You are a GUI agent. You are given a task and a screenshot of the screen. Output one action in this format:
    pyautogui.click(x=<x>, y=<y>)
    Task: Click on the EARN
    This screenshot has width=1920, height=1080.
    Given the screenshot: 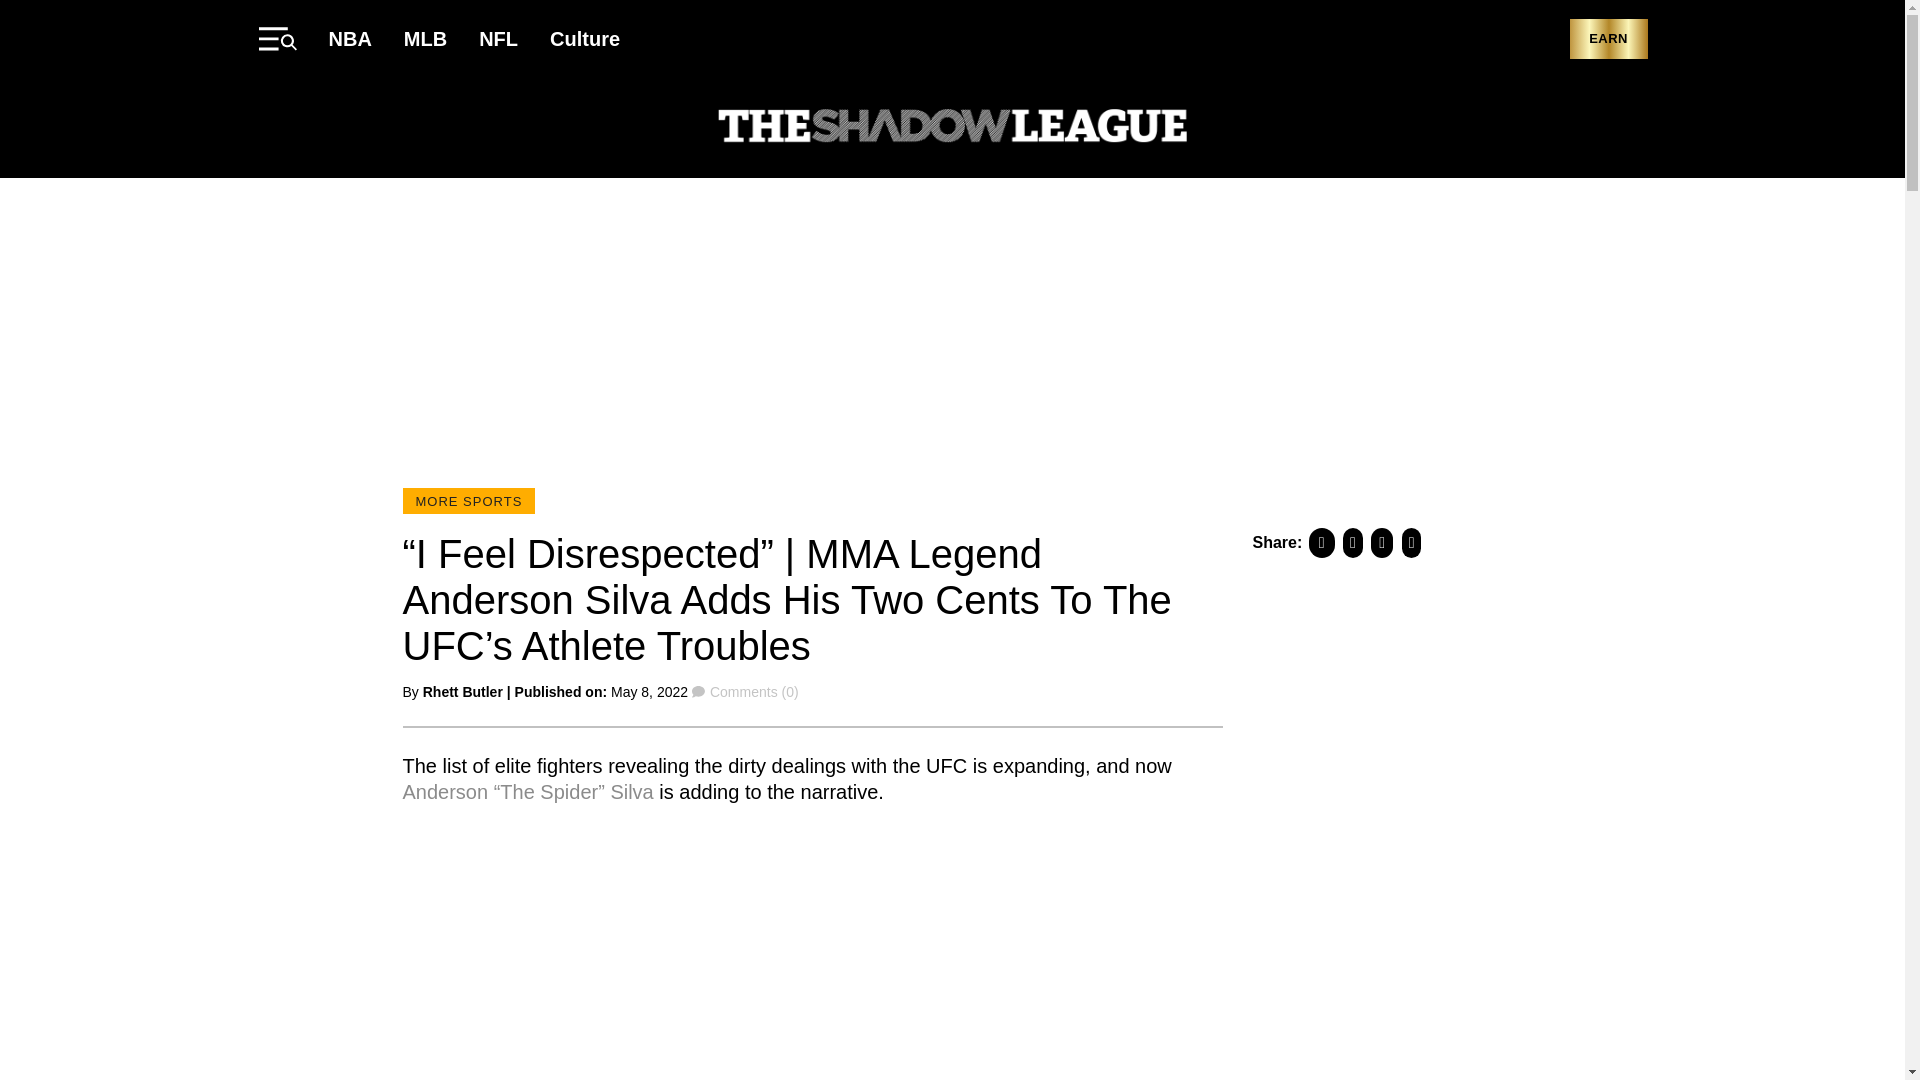 What is the action you would take?
    pyautogui.click(x=1608, y=40)
    